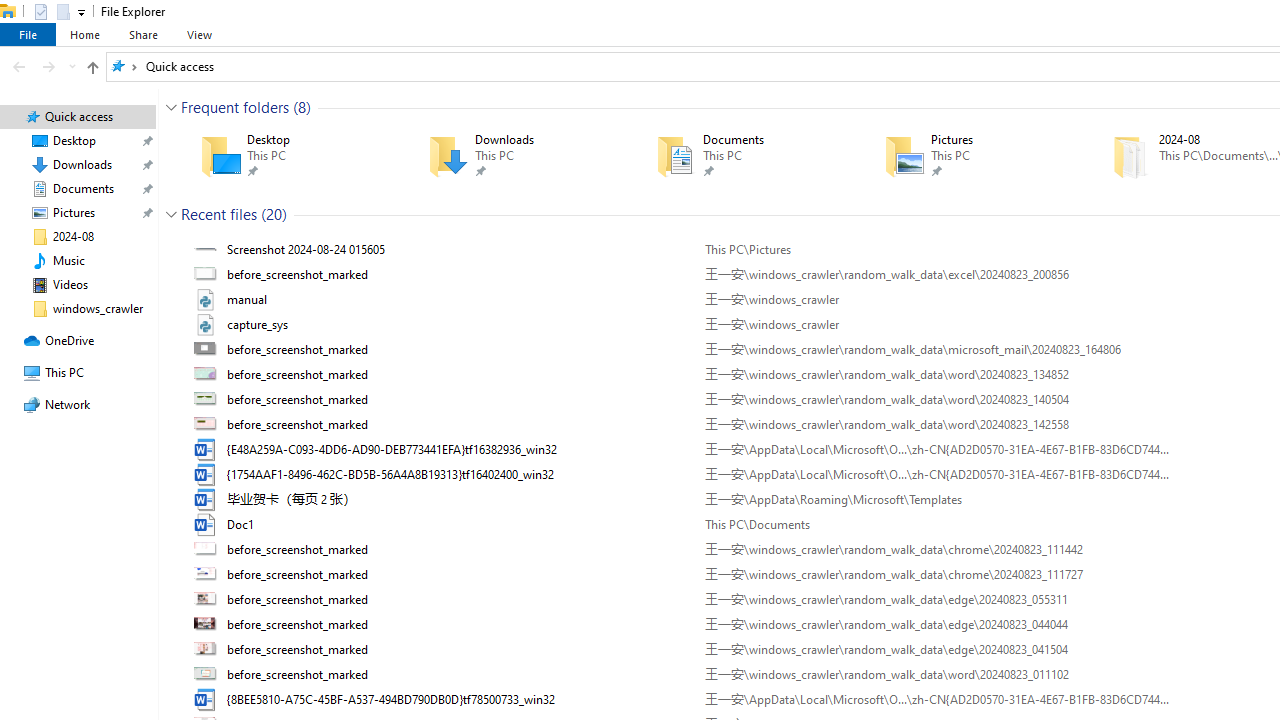 This screenshot has width=1280, height=720. I want to click on Downloads, so click(513, 156).